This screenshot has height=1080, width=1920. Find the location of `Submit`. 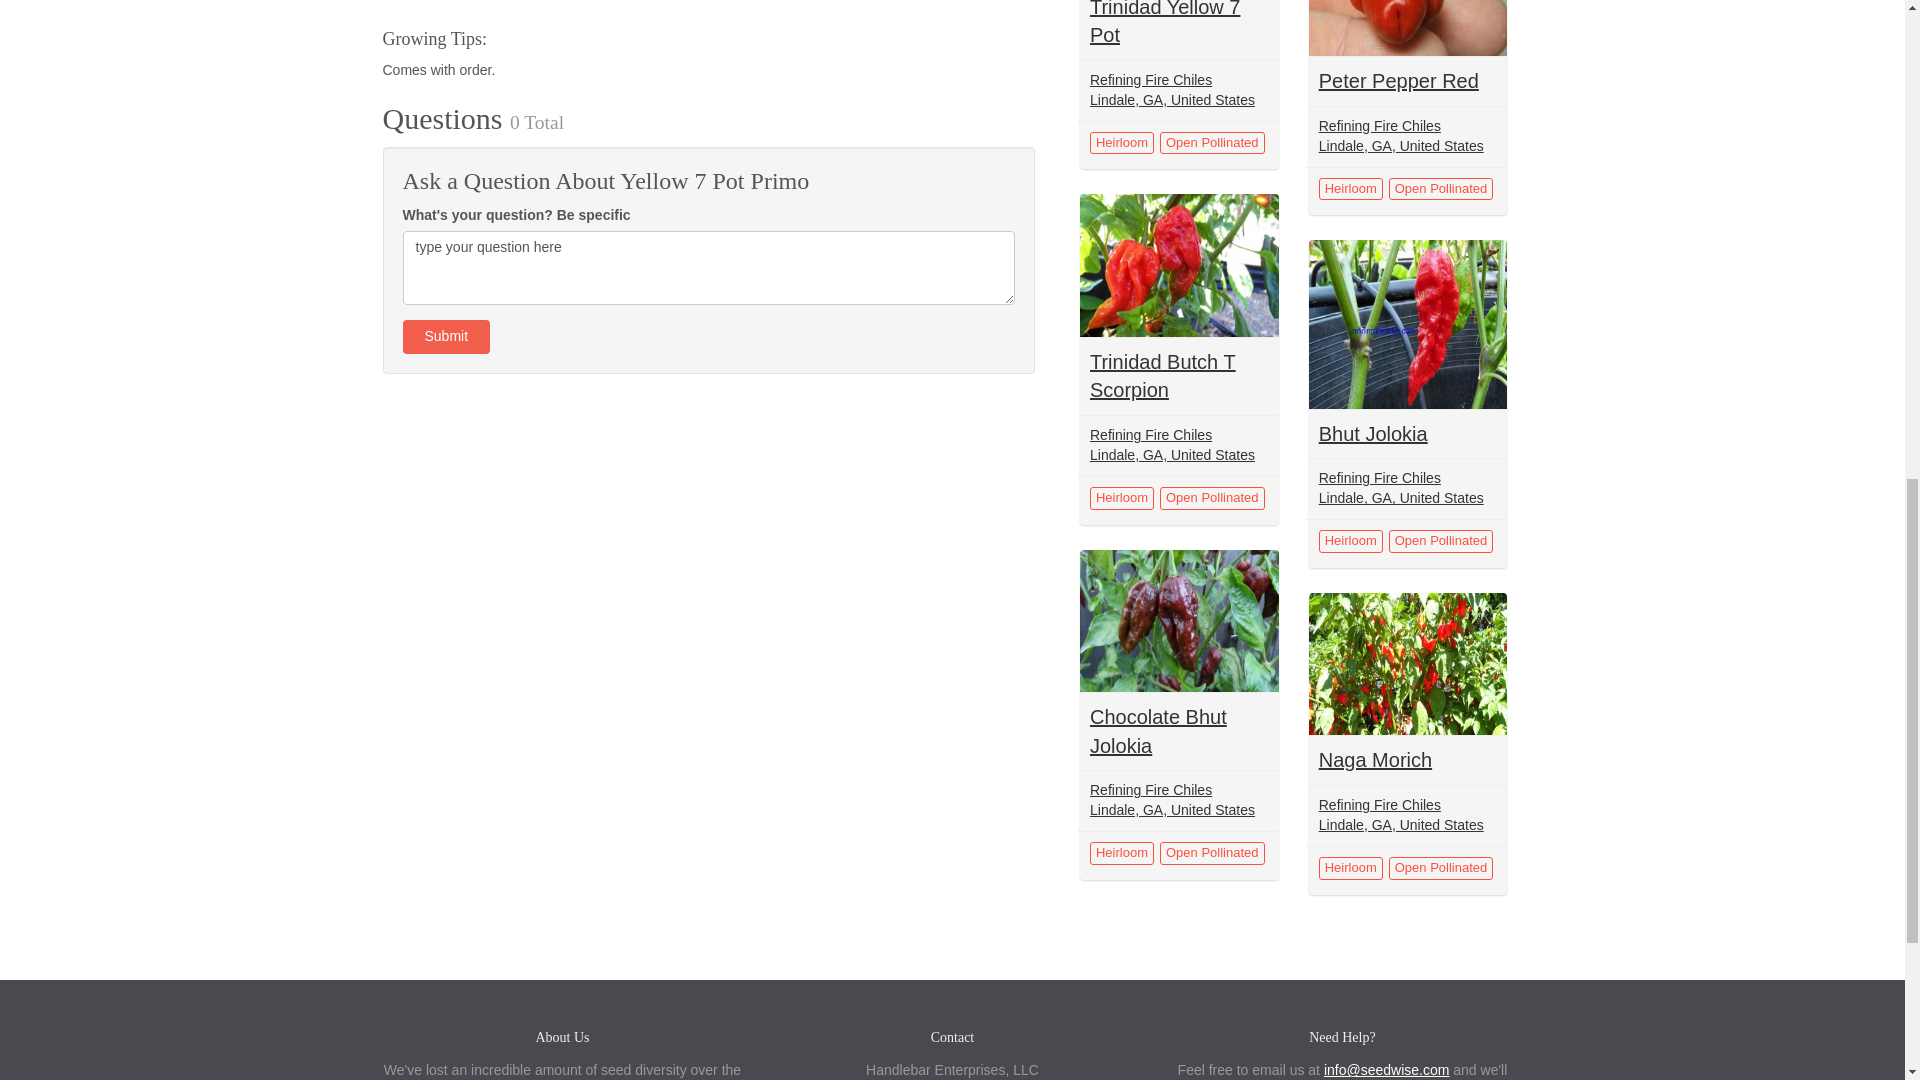

Submit is located at coordinates (445, 336).